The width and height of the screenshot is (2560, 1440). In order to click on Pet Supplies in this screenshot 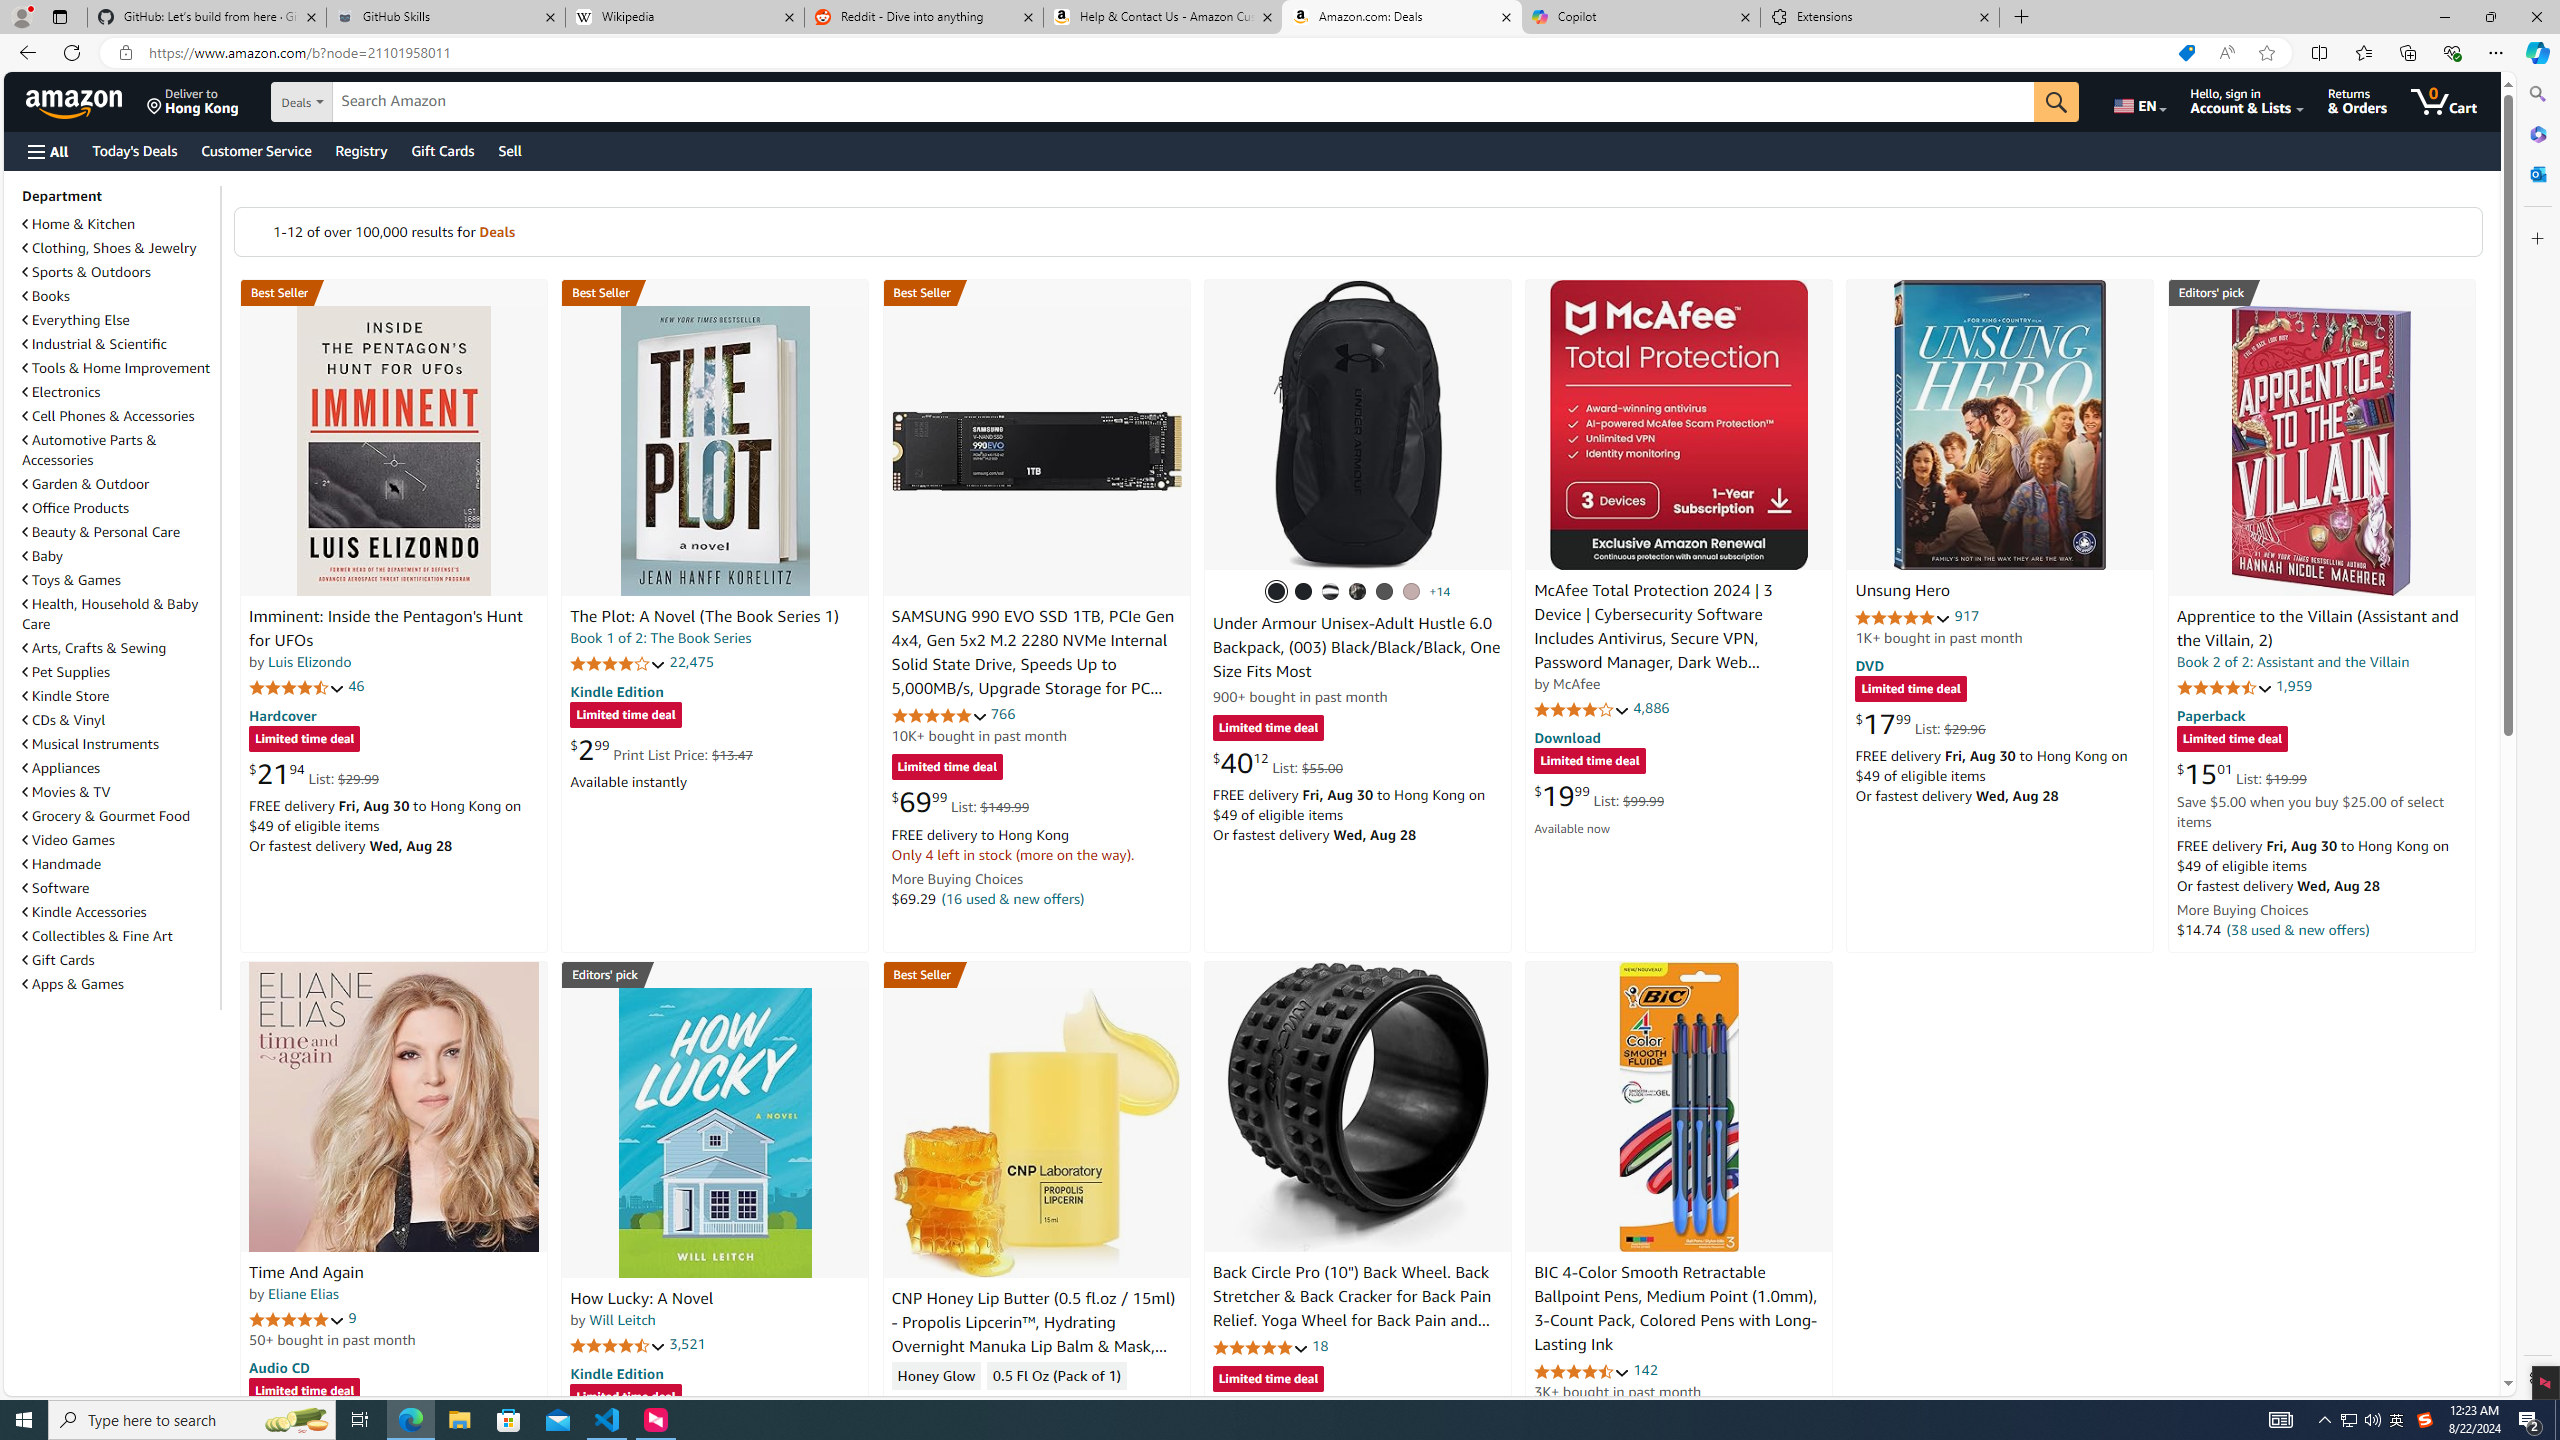, I will do `click(66, 672)`.